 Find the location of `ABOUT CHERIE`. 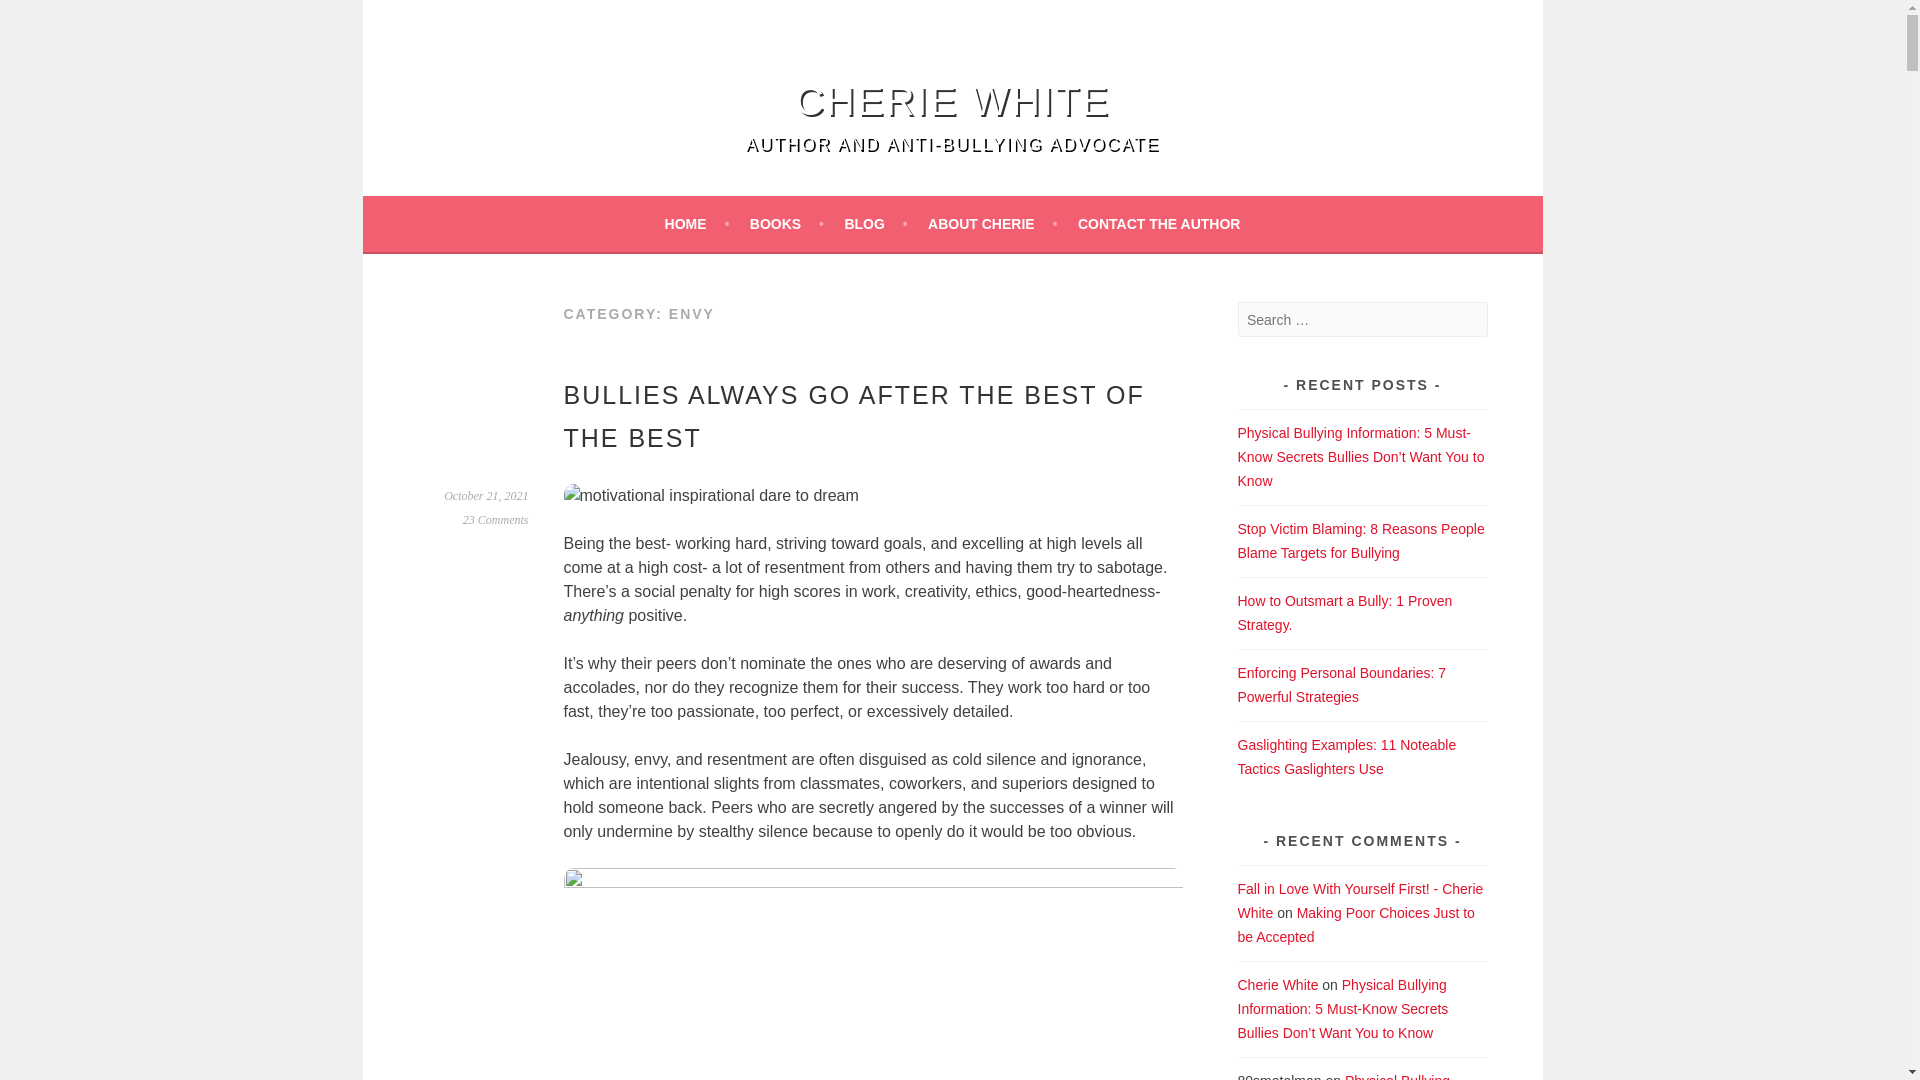

ABOUT CHERIE is located at coordinates (992, 224).